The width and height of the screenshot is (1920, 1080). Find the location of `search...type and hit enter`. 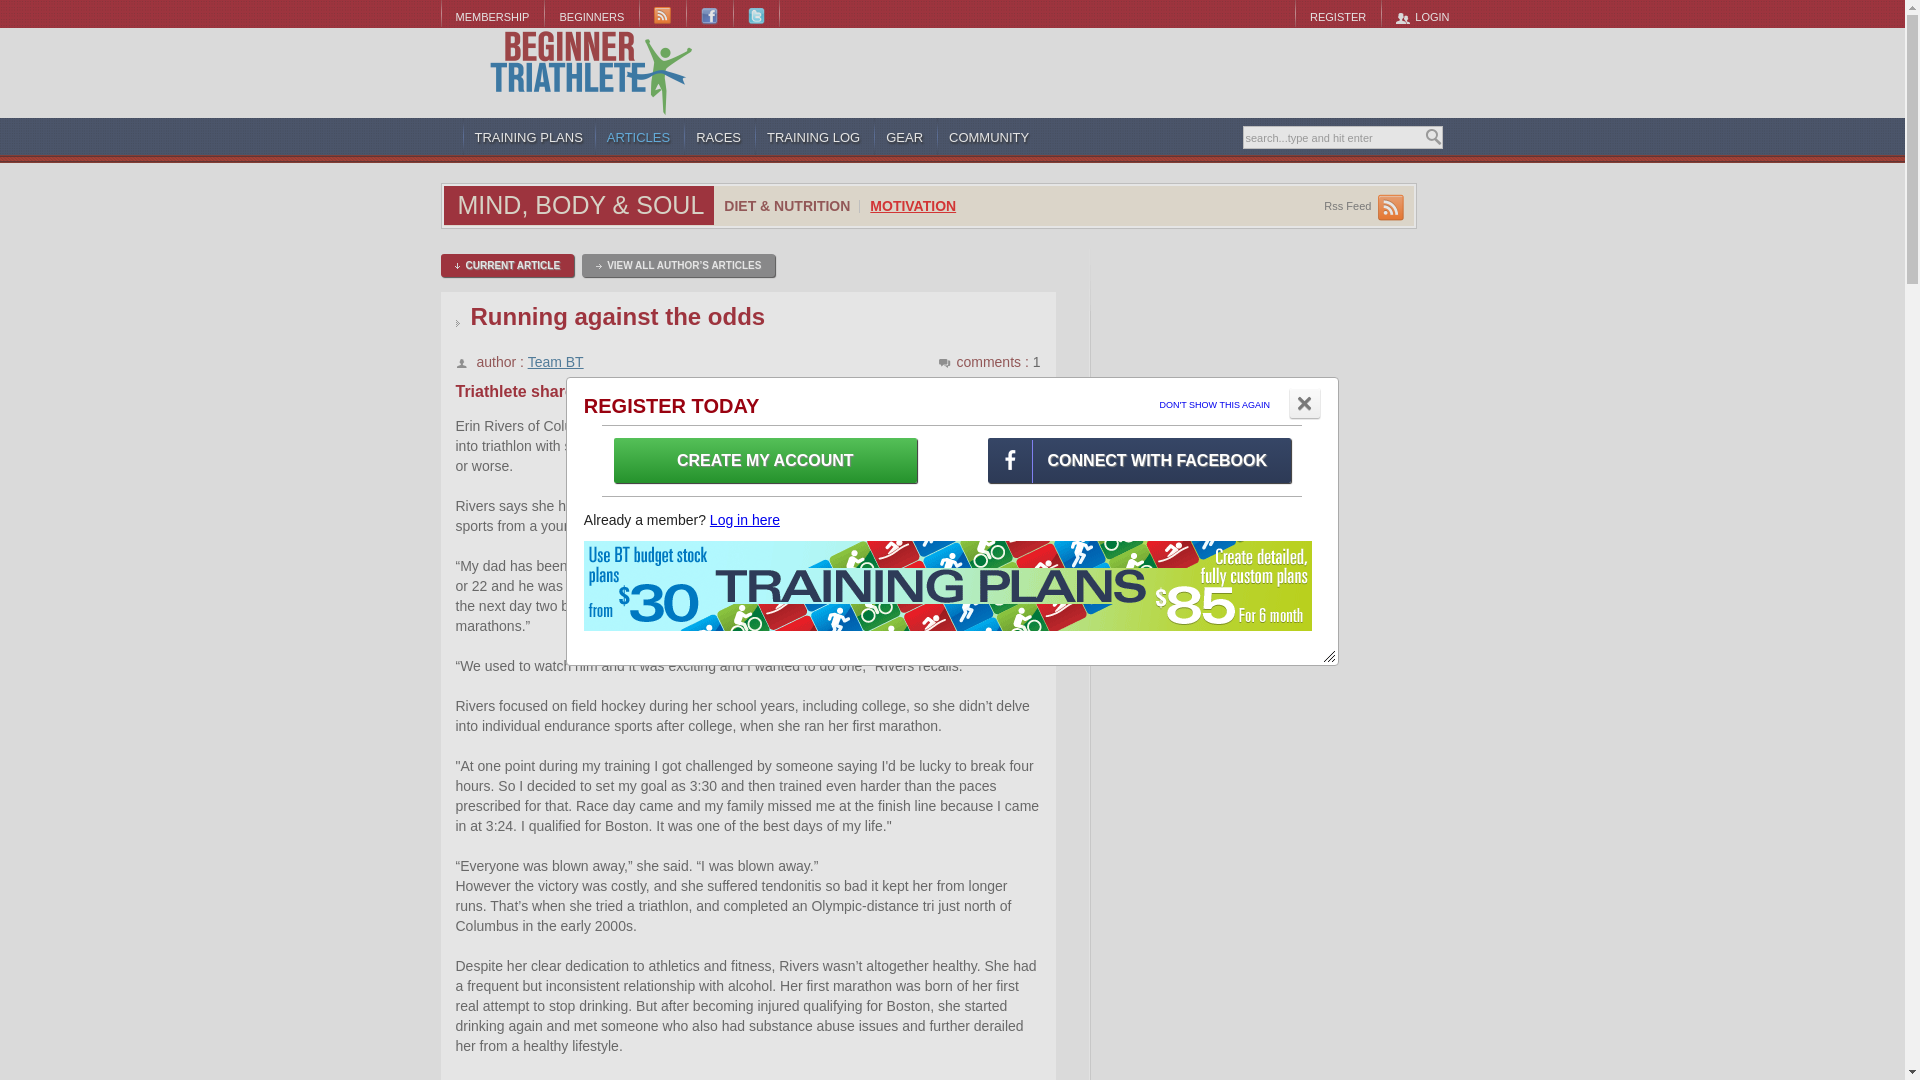

search...type and hit enter is located at coordinates (1333, 138).